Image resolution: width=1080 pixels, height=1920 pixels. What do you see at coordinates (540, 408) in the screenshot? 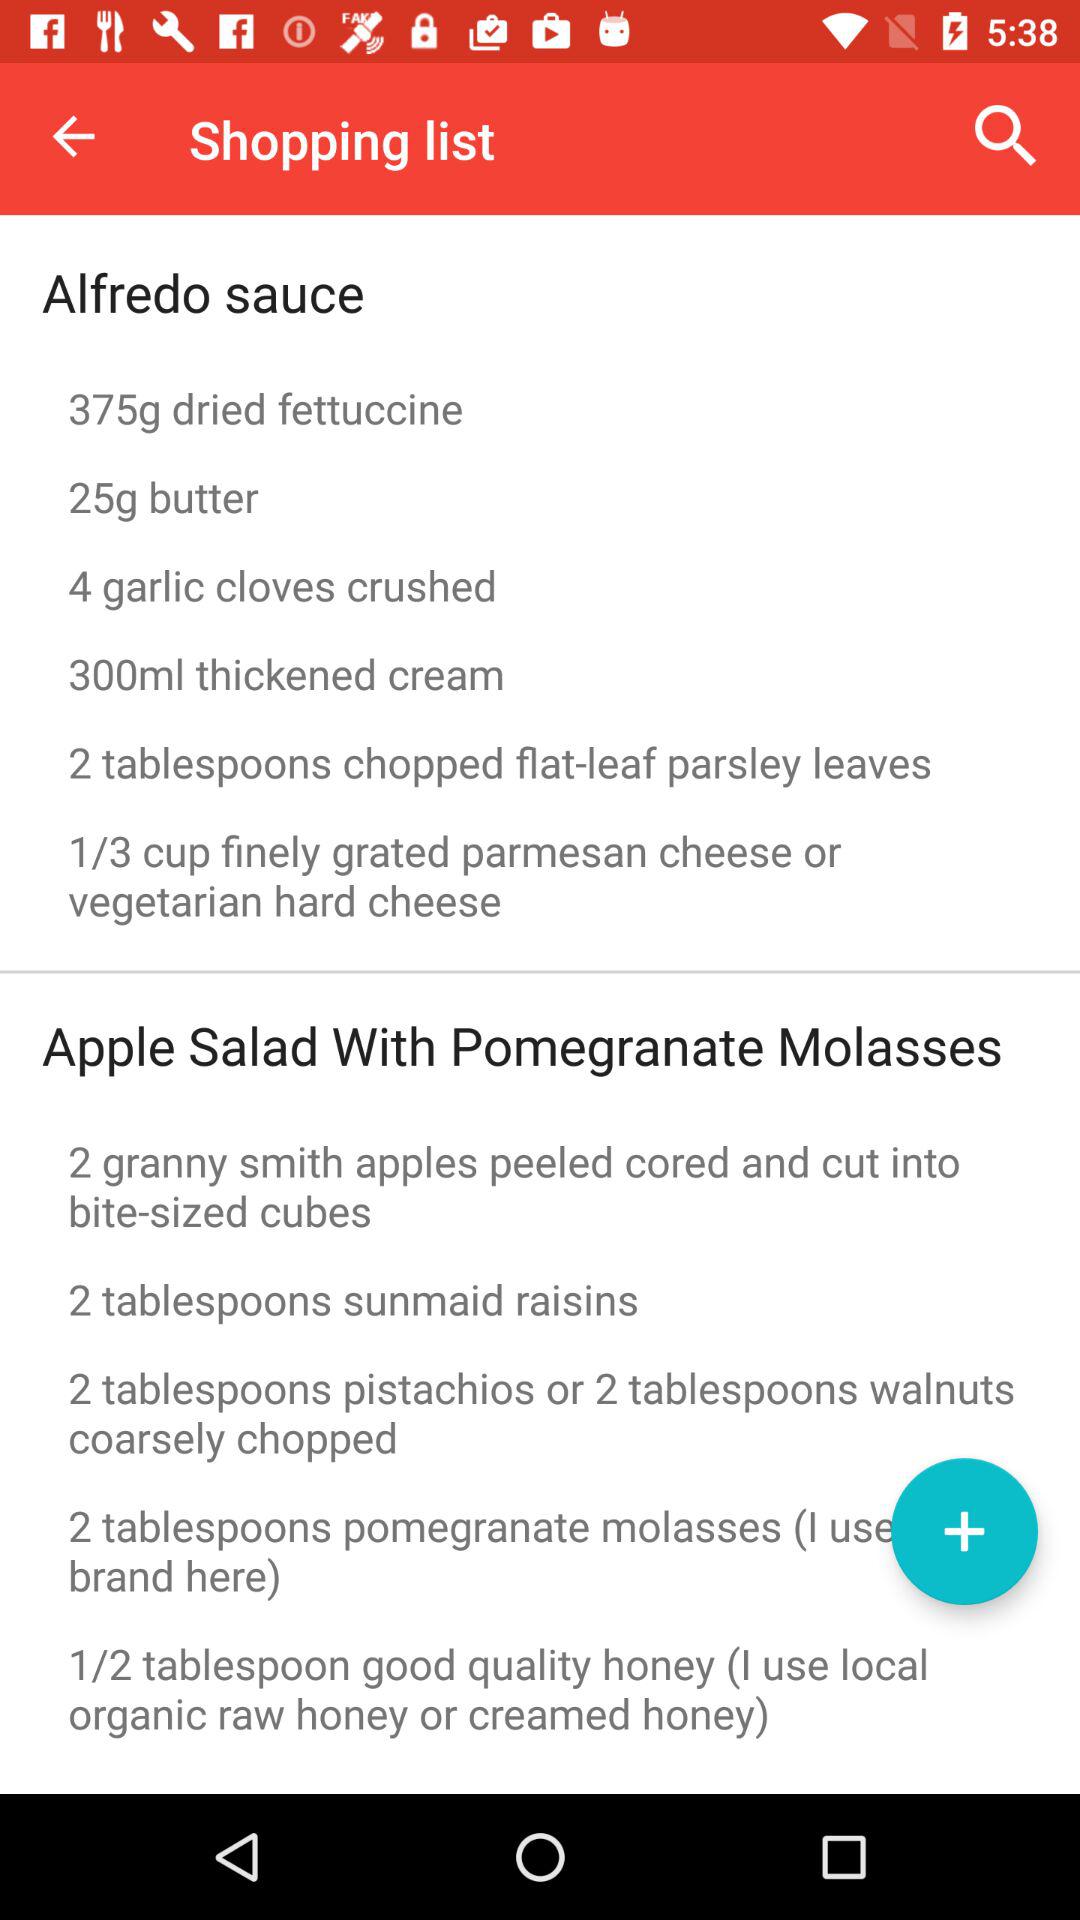
I see `scroll until 375g dried fettuccine item` at bounding box center [540, 408].